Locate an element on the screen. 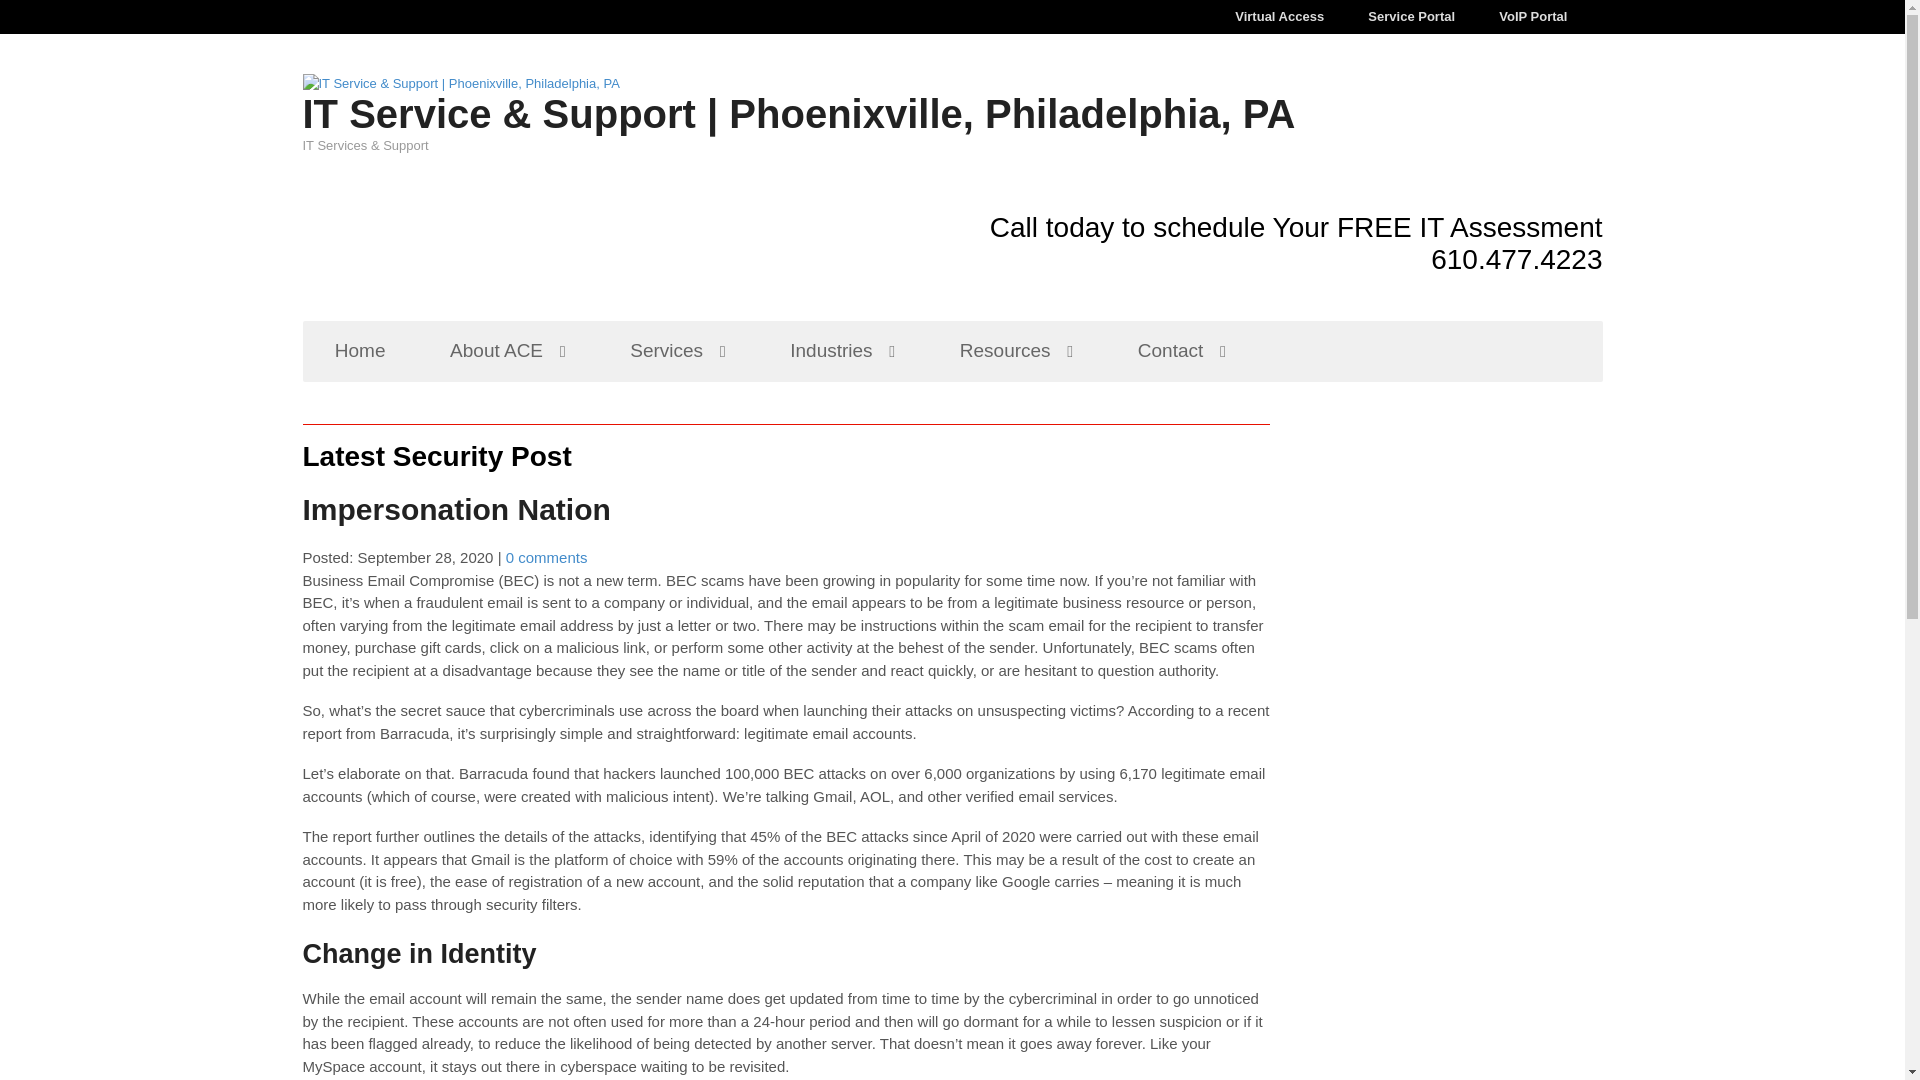 The image size is (1920, 1080). Services is located at coordinates (643, 211).